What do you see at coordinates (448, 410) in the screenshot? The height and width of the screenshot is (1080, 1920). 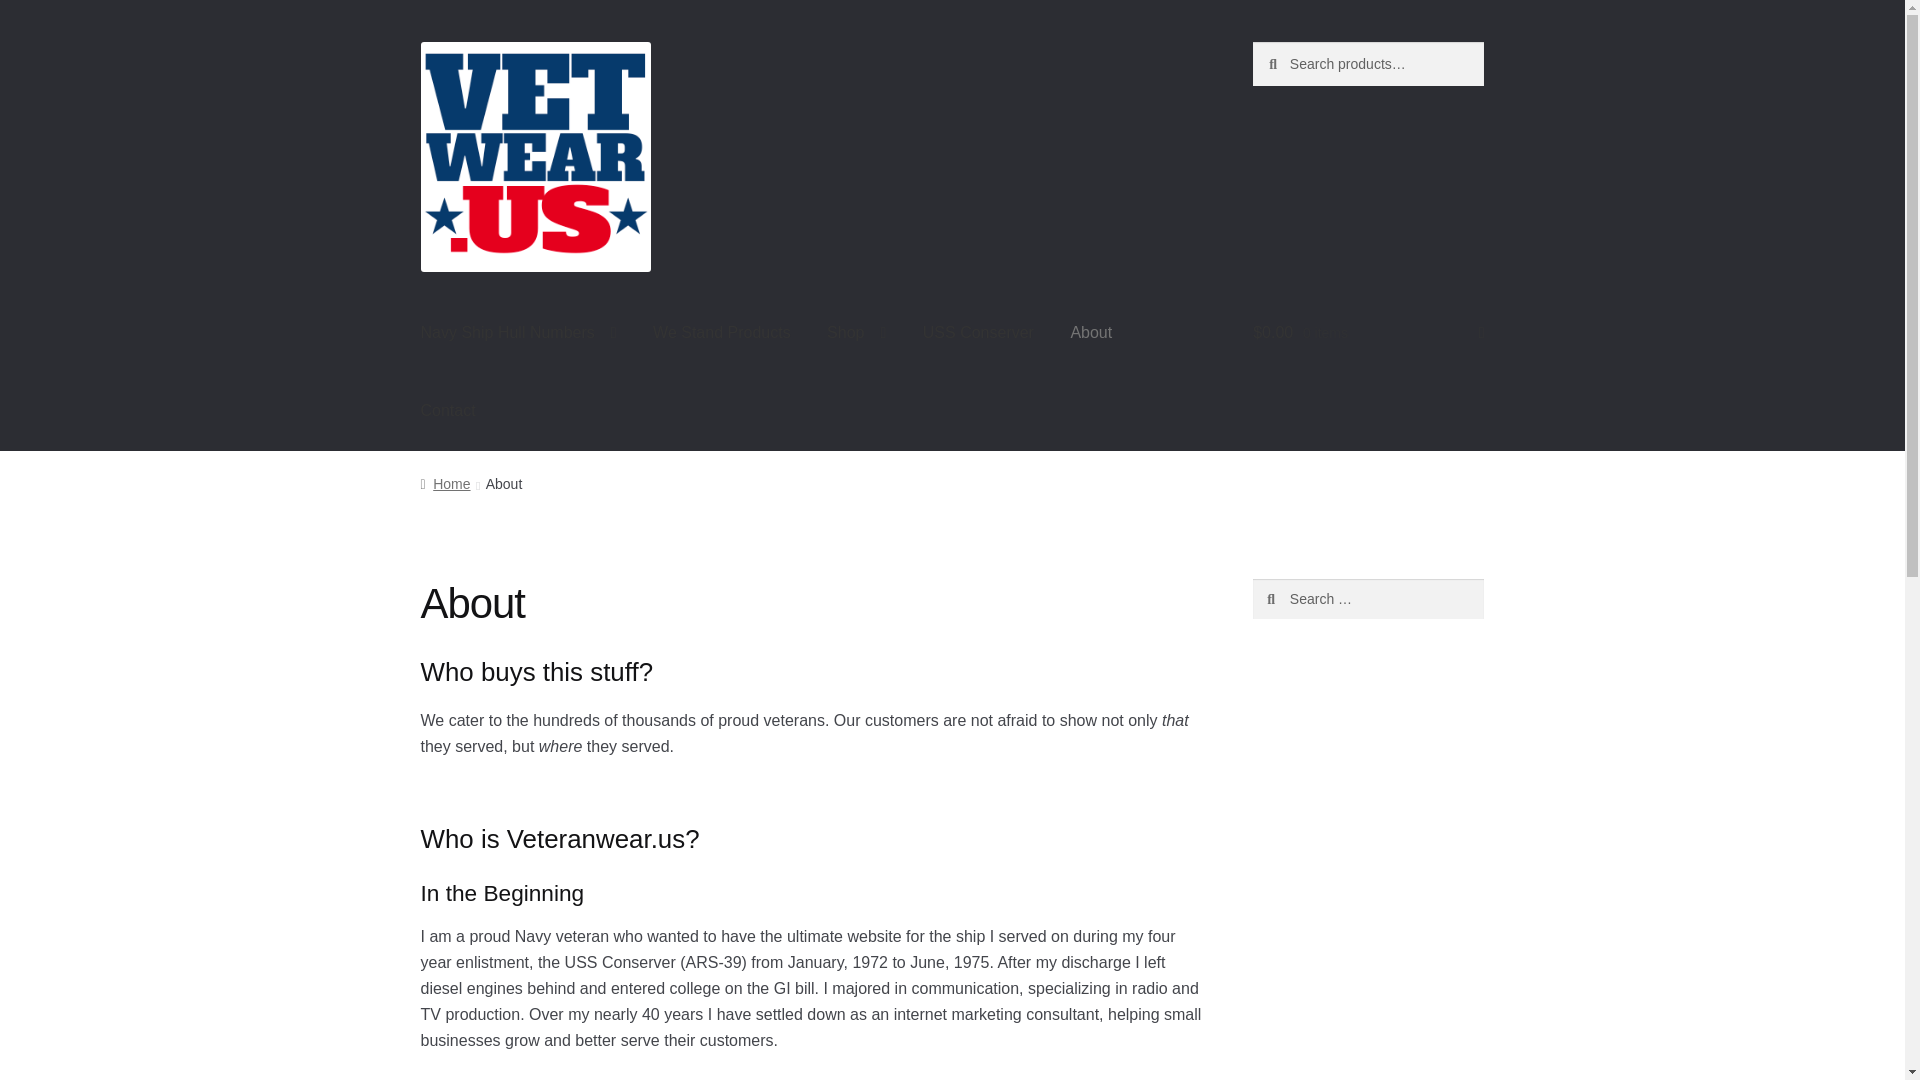 I see `Contact` at bounding box center [448, 410].